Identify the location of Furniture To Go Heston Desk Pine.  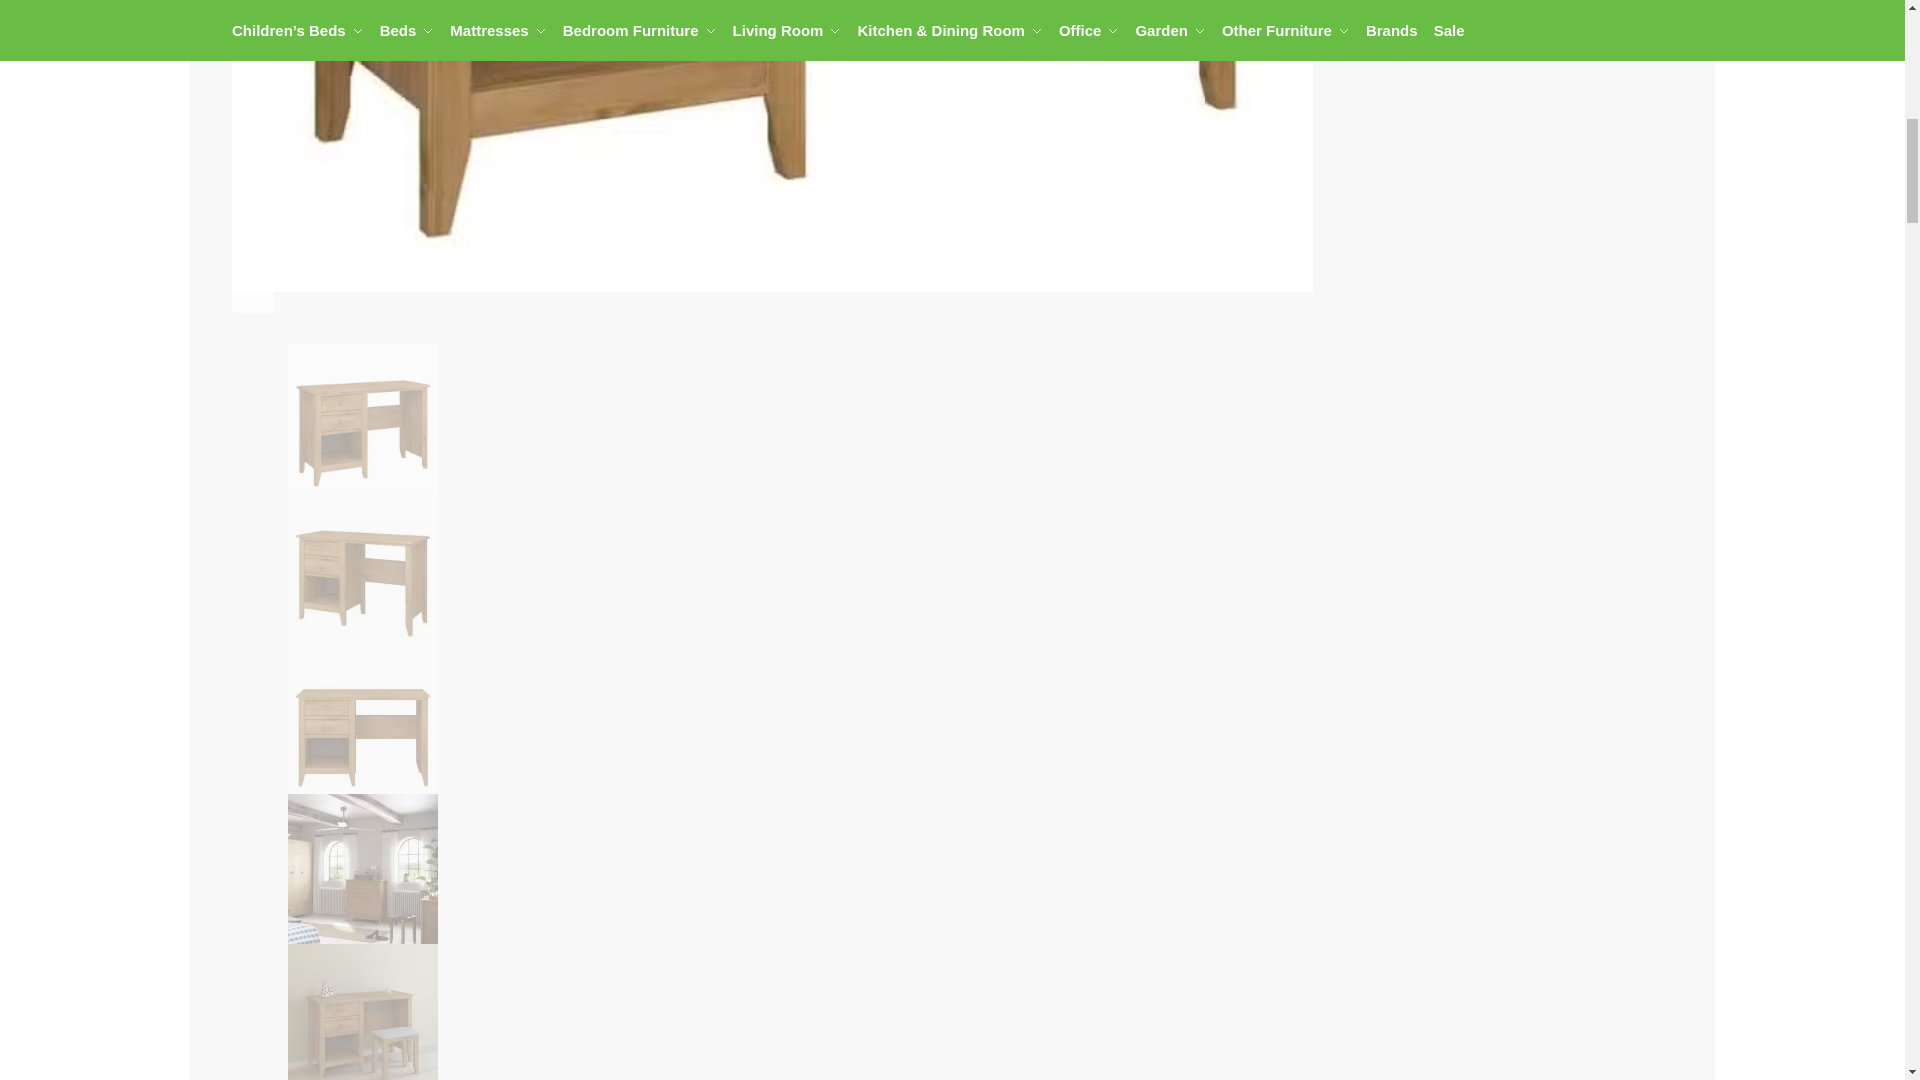
(362, 568).